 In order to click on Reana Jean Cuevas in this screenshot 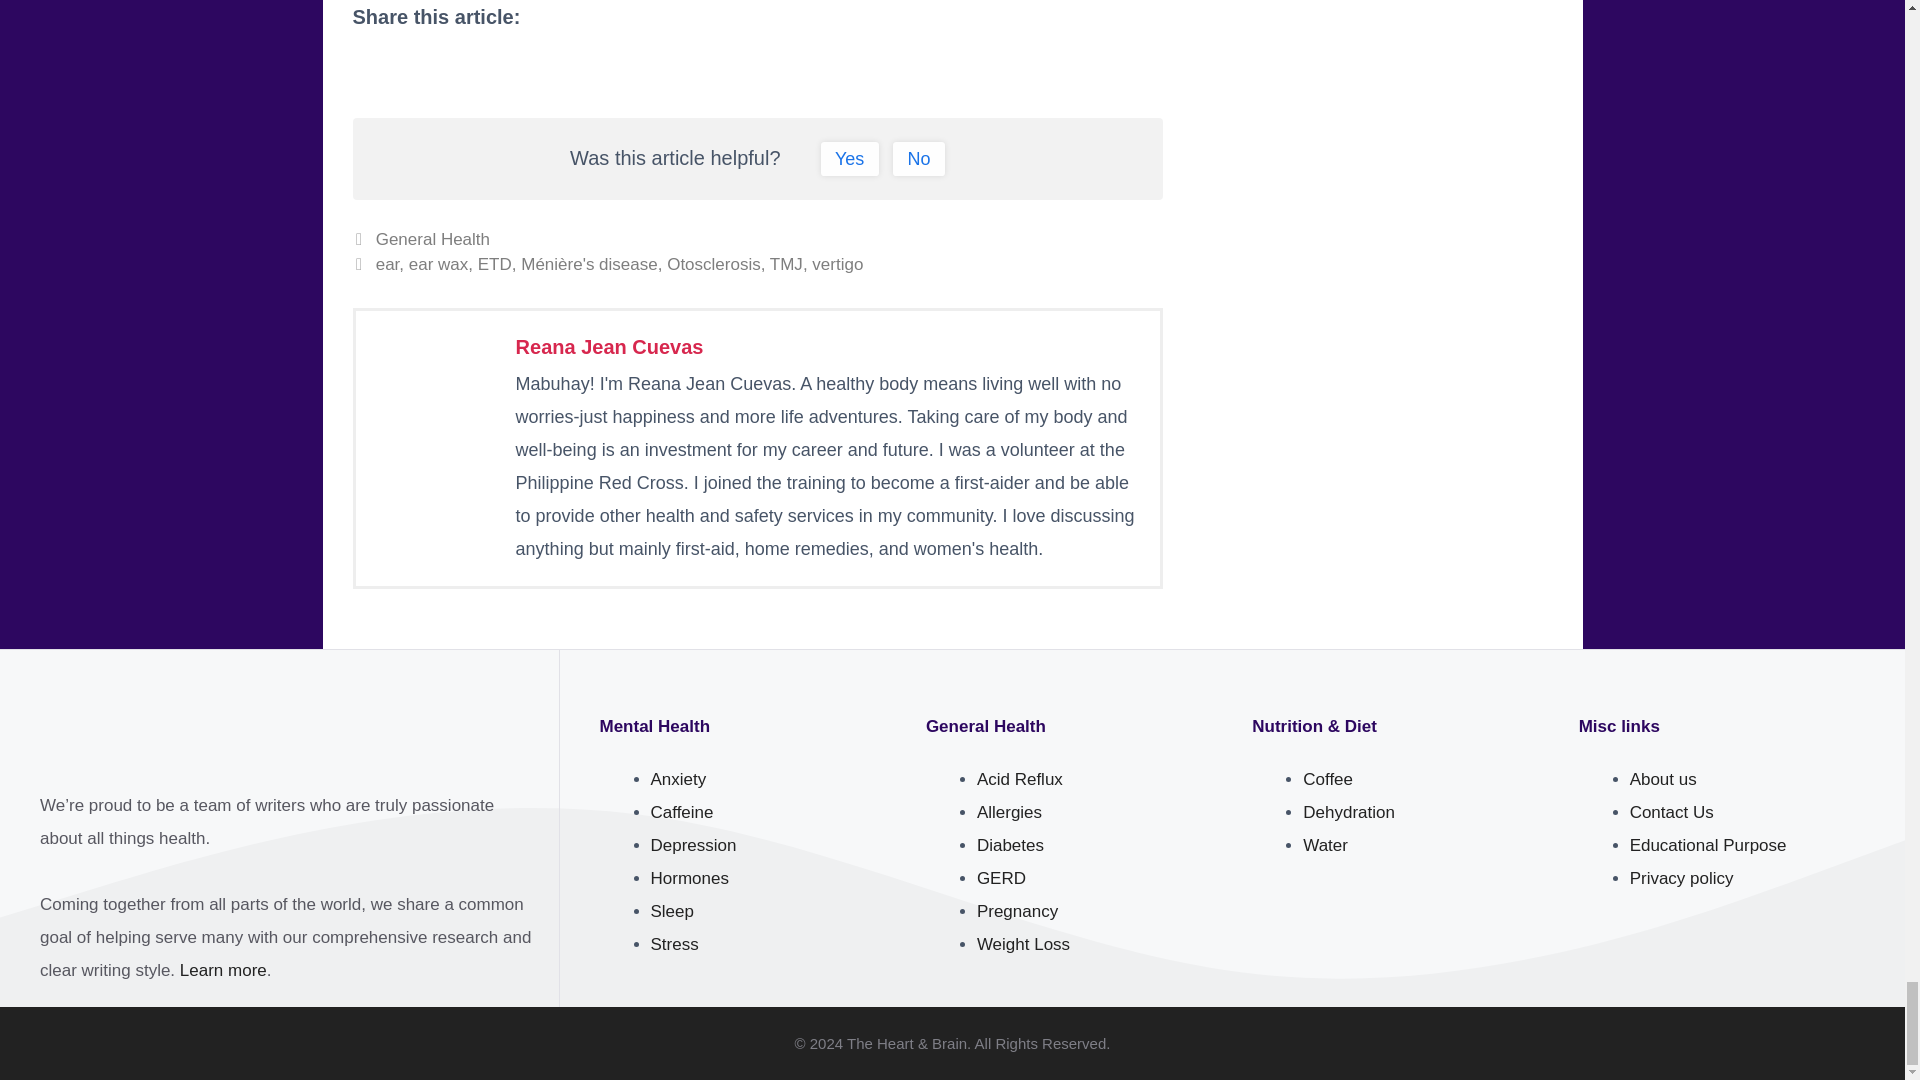, I will do `click(610, 346)`.